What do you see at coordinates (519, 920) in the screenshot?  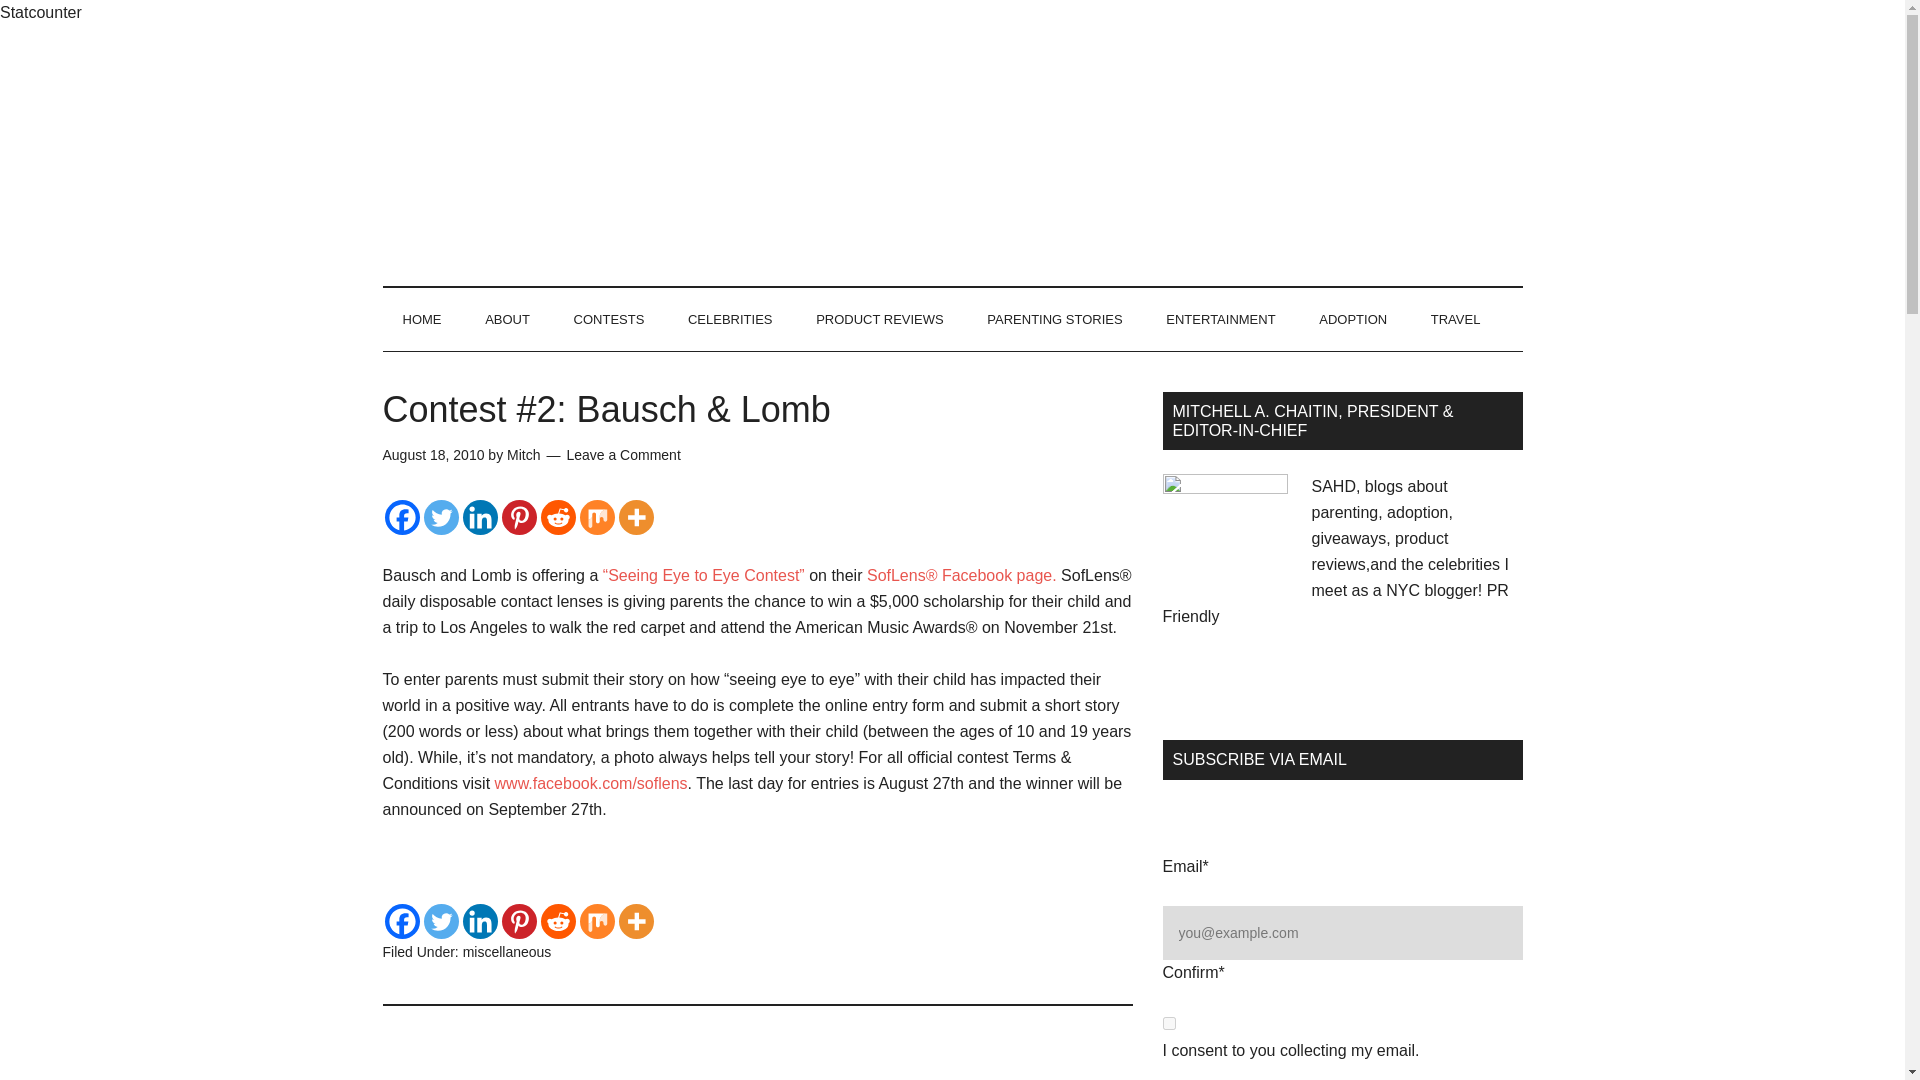 I see `Pinterest` at bounding box center [519, 920].